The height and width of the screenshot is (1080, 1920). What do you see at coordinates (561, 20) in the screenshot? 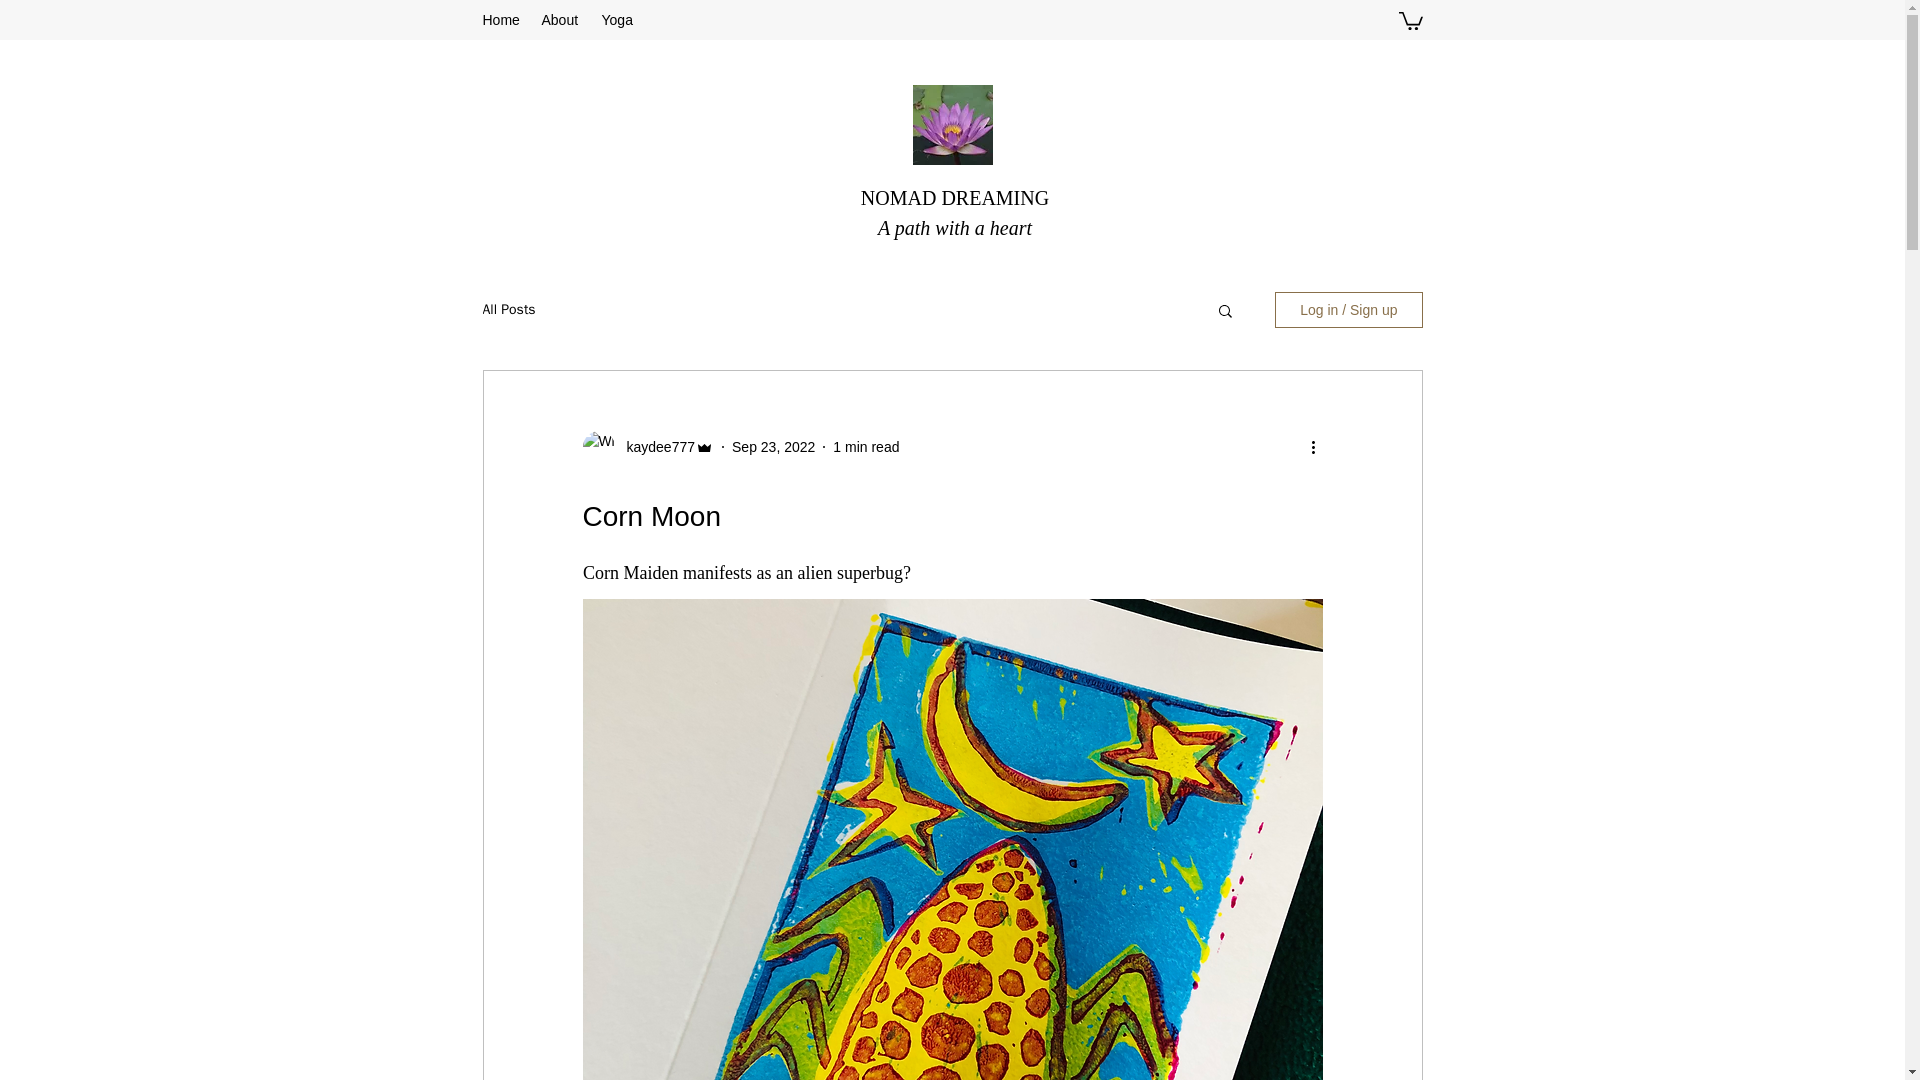
I see `About` at bounding box center [561, 20].